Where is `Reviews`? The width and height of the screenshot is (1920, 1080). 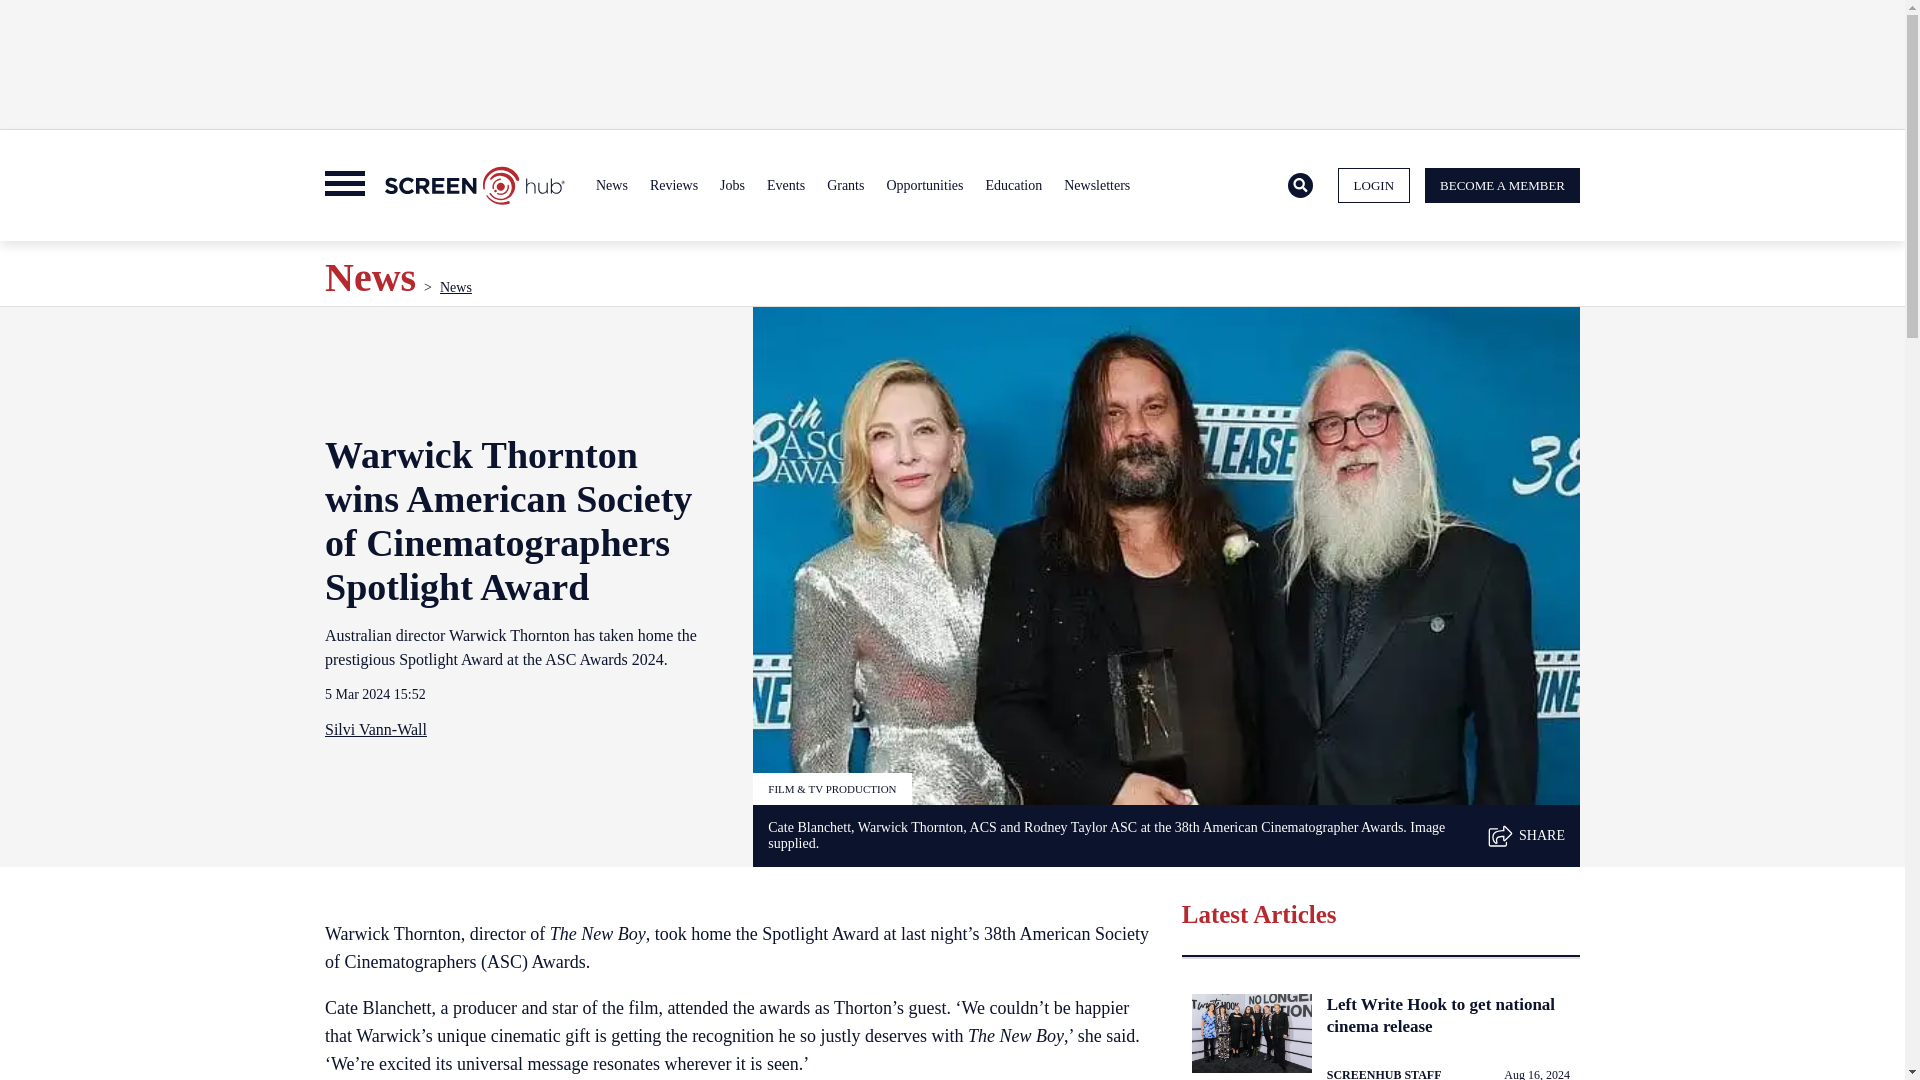 Reviews is located at coordinates (674, 186).